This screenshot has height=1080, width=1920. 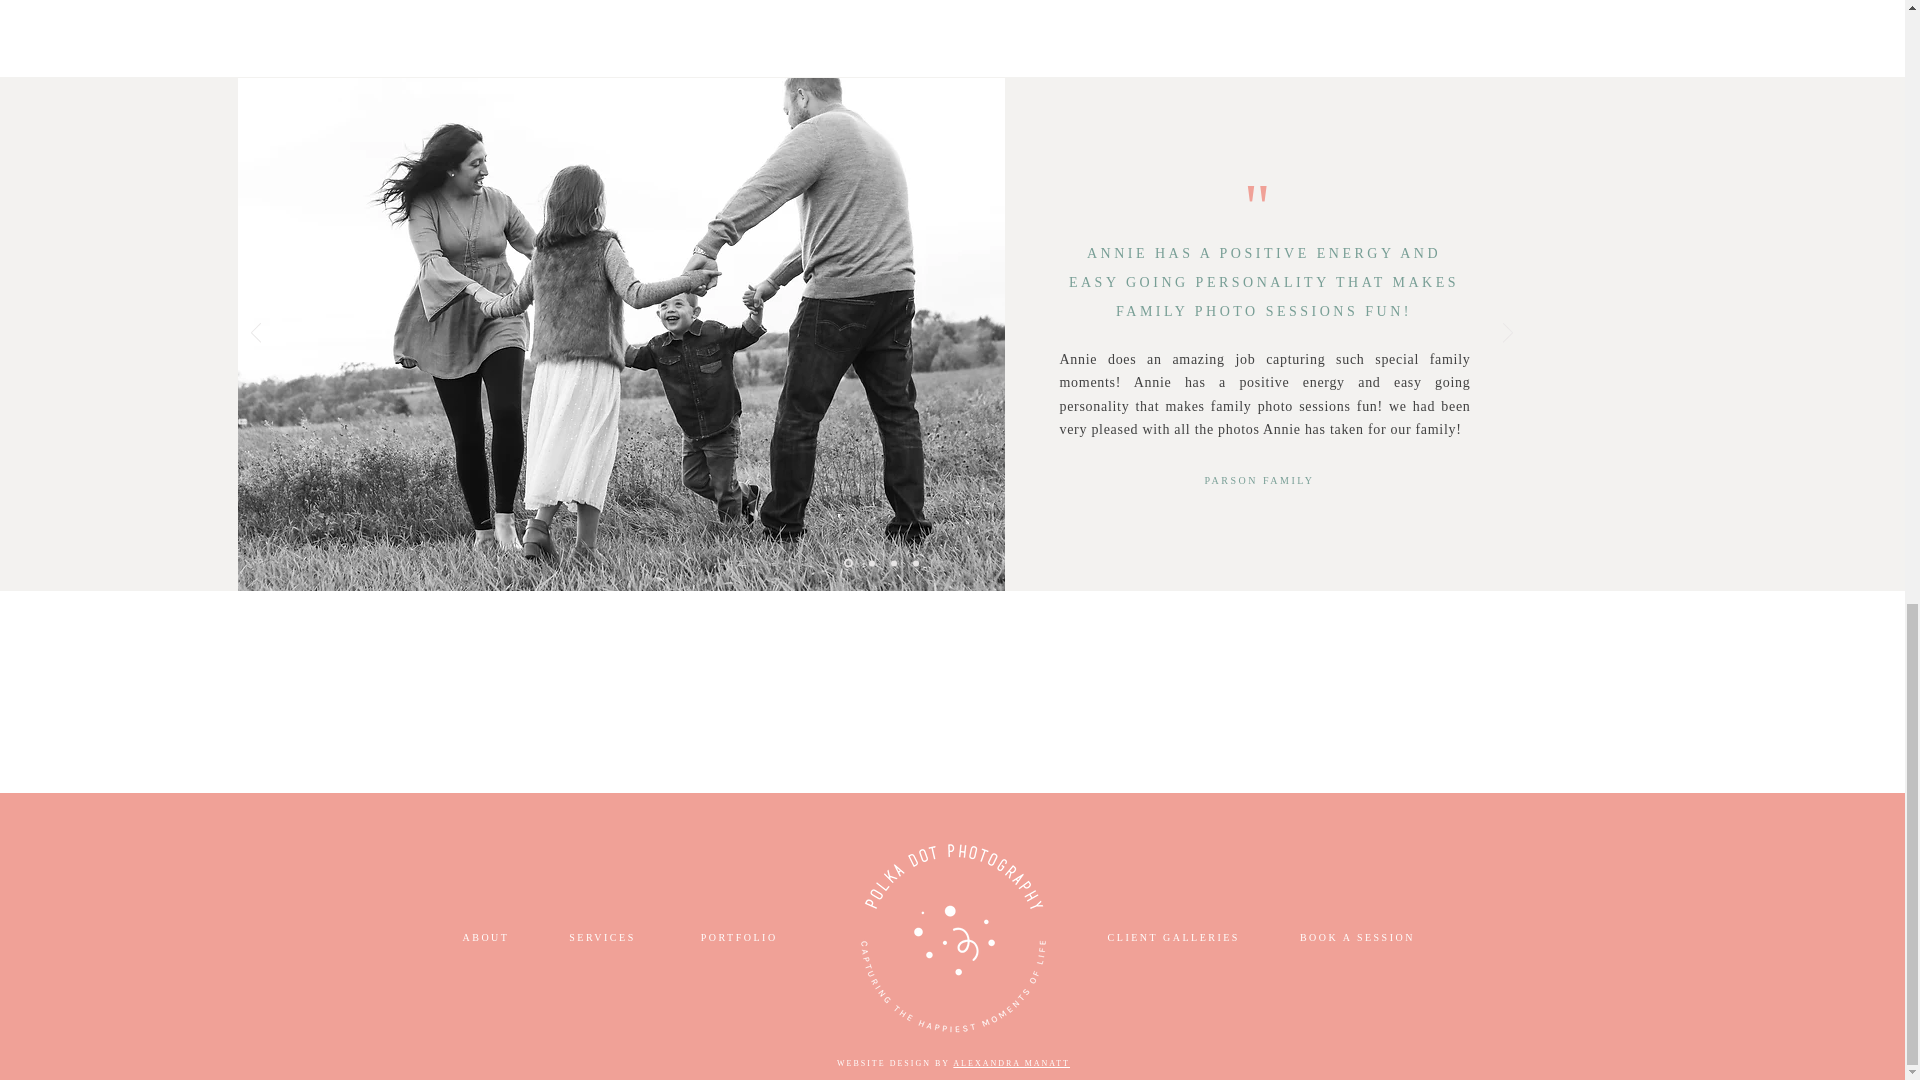 What do you see at coordinates (485, 937) in the screenshot?
I see `ABOUT` at bounding box center [485, 937].